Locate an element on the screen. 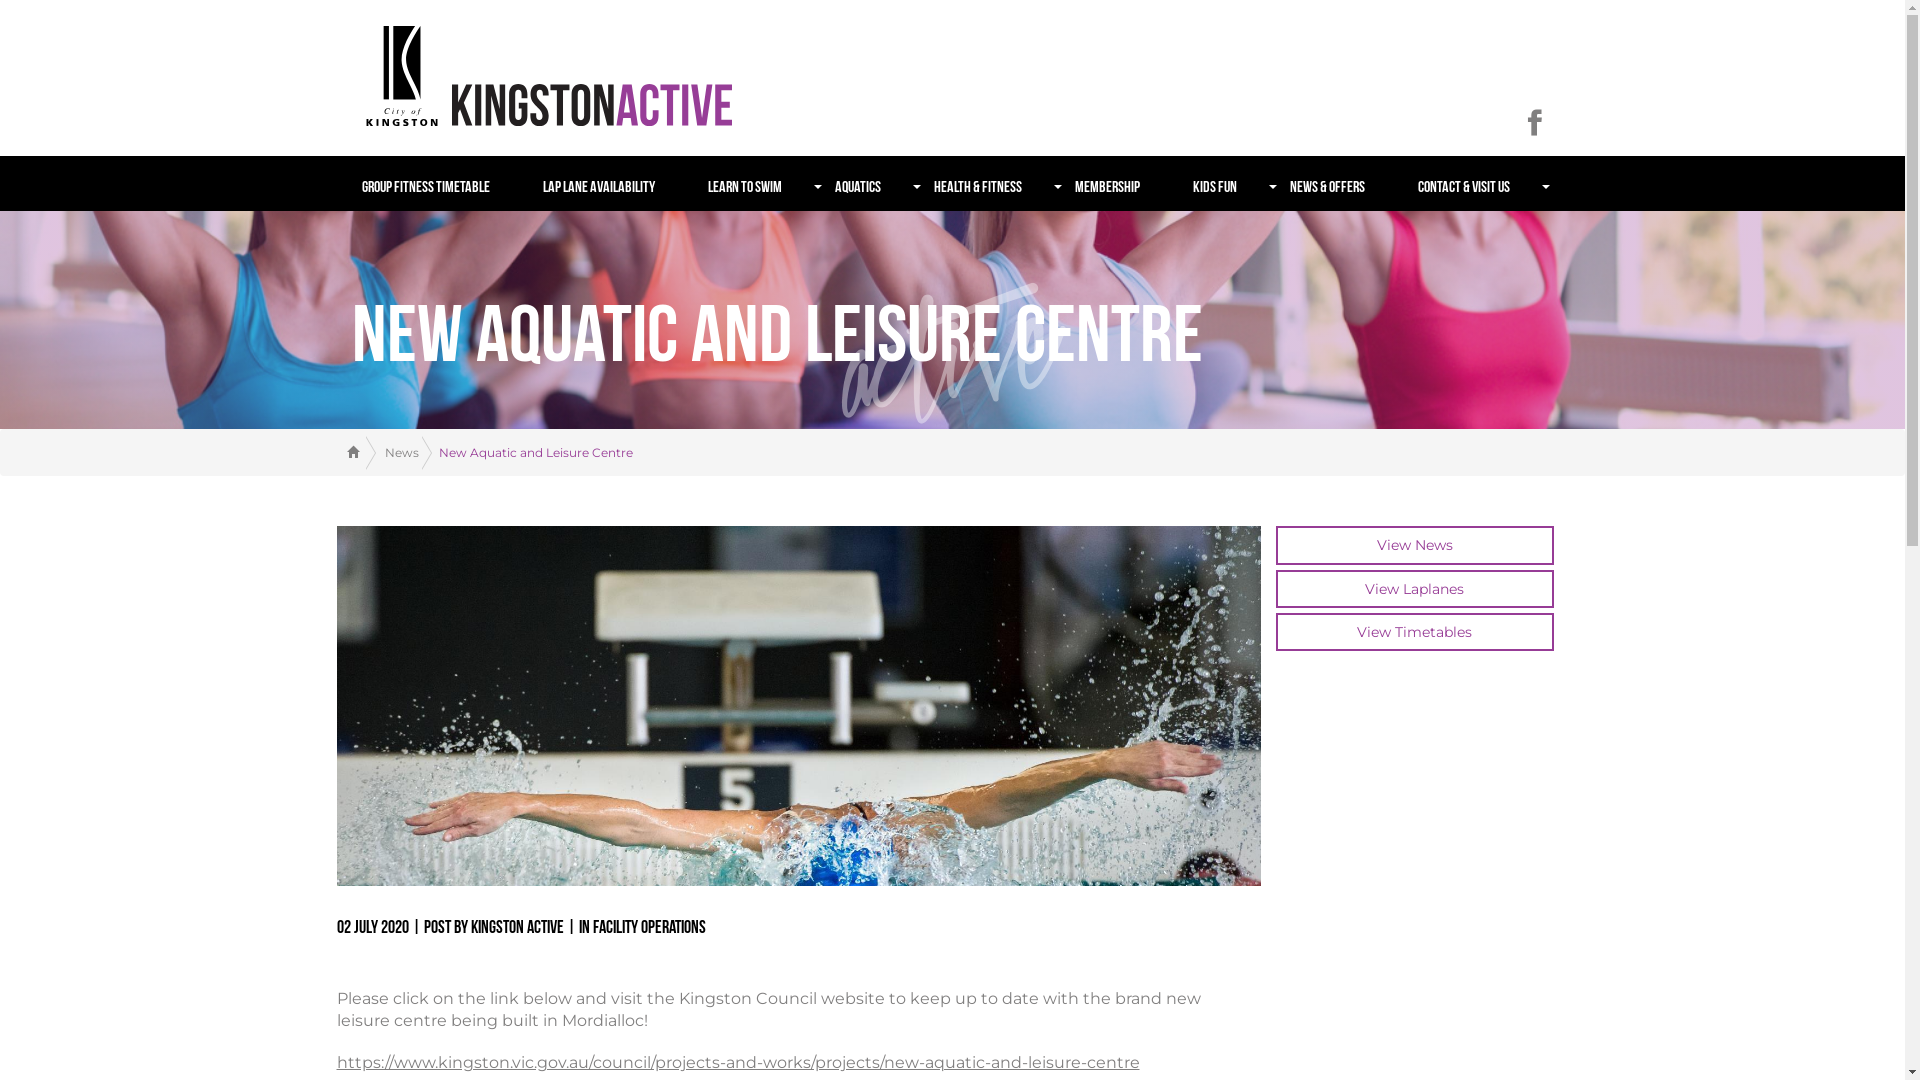  HEALTH & FITNESS is located at coordinates (994, 184).